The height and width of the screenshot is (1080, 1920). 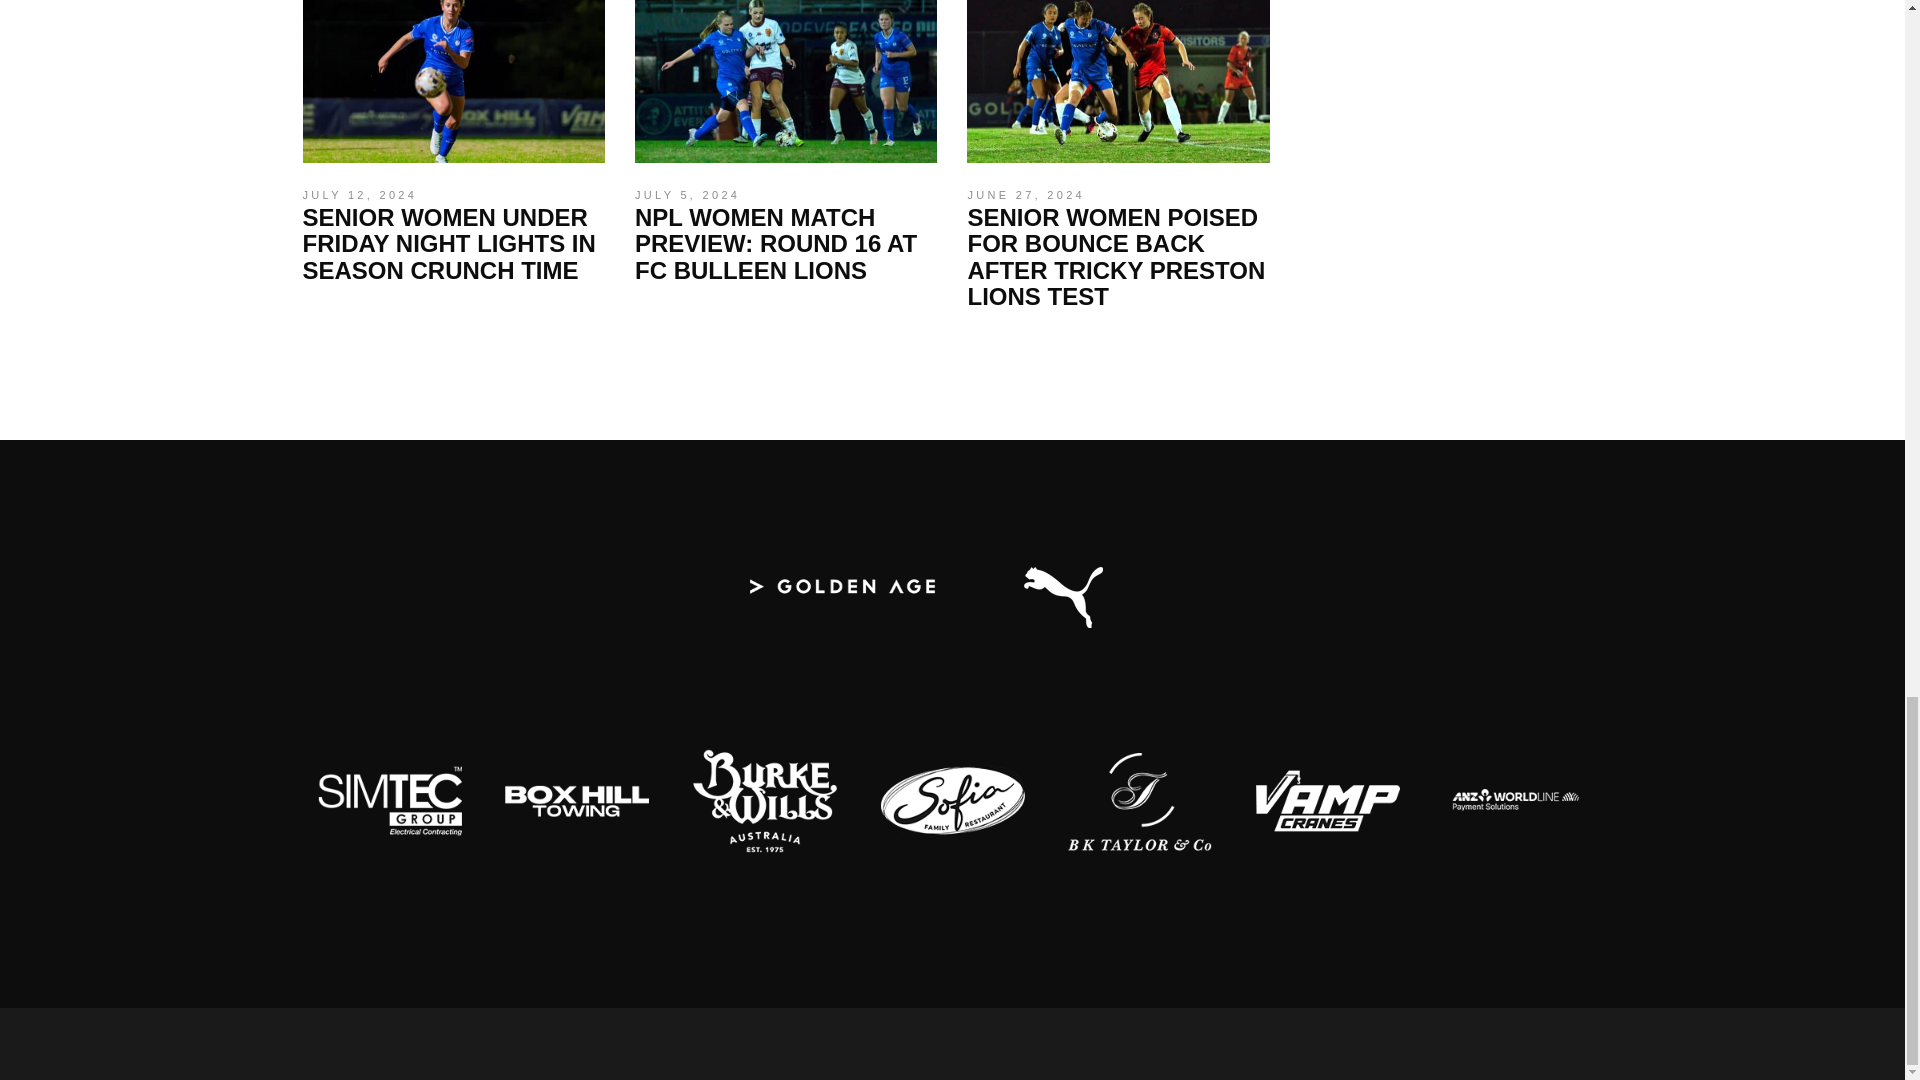 I want to click on NPL Women Match Preview: Round 16 at FC Bulleen Lions, so click(x=786, y=82).